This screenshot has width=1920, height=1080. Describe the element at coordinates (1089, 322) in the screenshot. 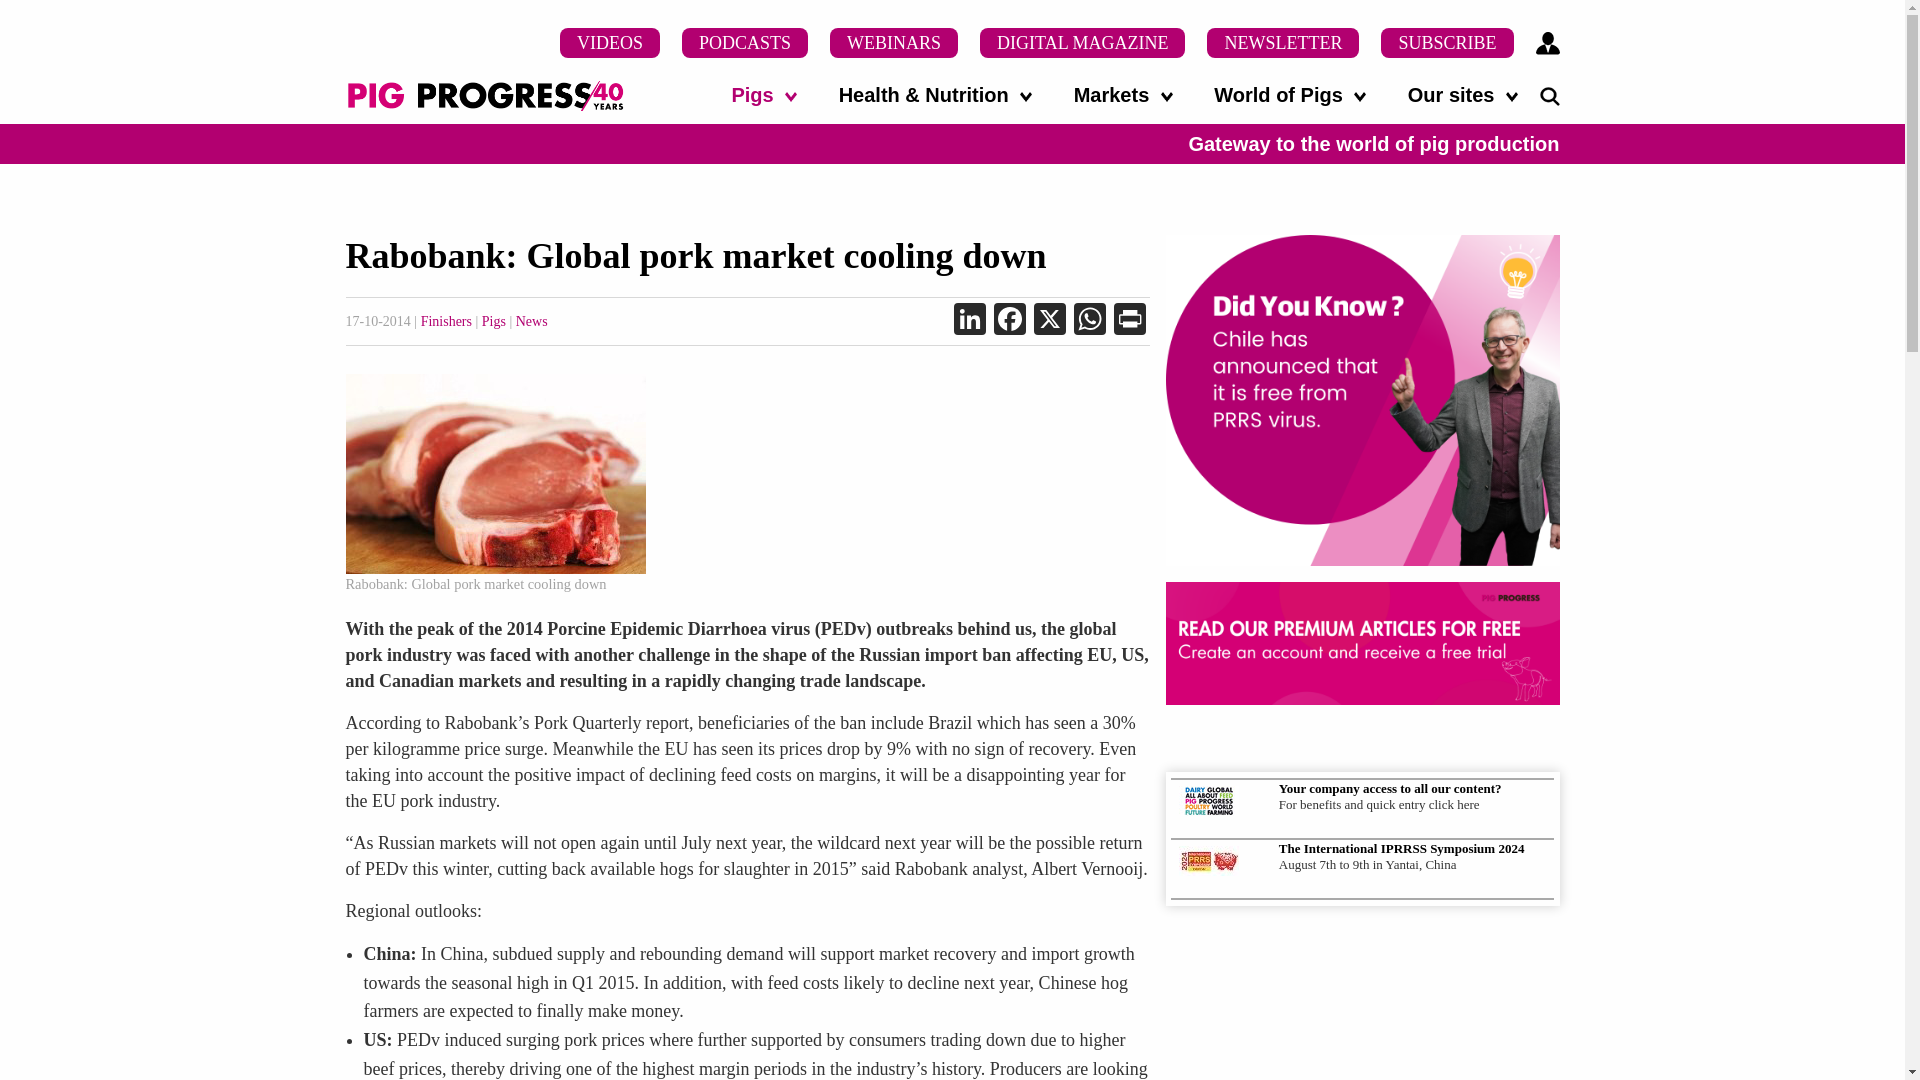

I see `WhatsApp` at that location.